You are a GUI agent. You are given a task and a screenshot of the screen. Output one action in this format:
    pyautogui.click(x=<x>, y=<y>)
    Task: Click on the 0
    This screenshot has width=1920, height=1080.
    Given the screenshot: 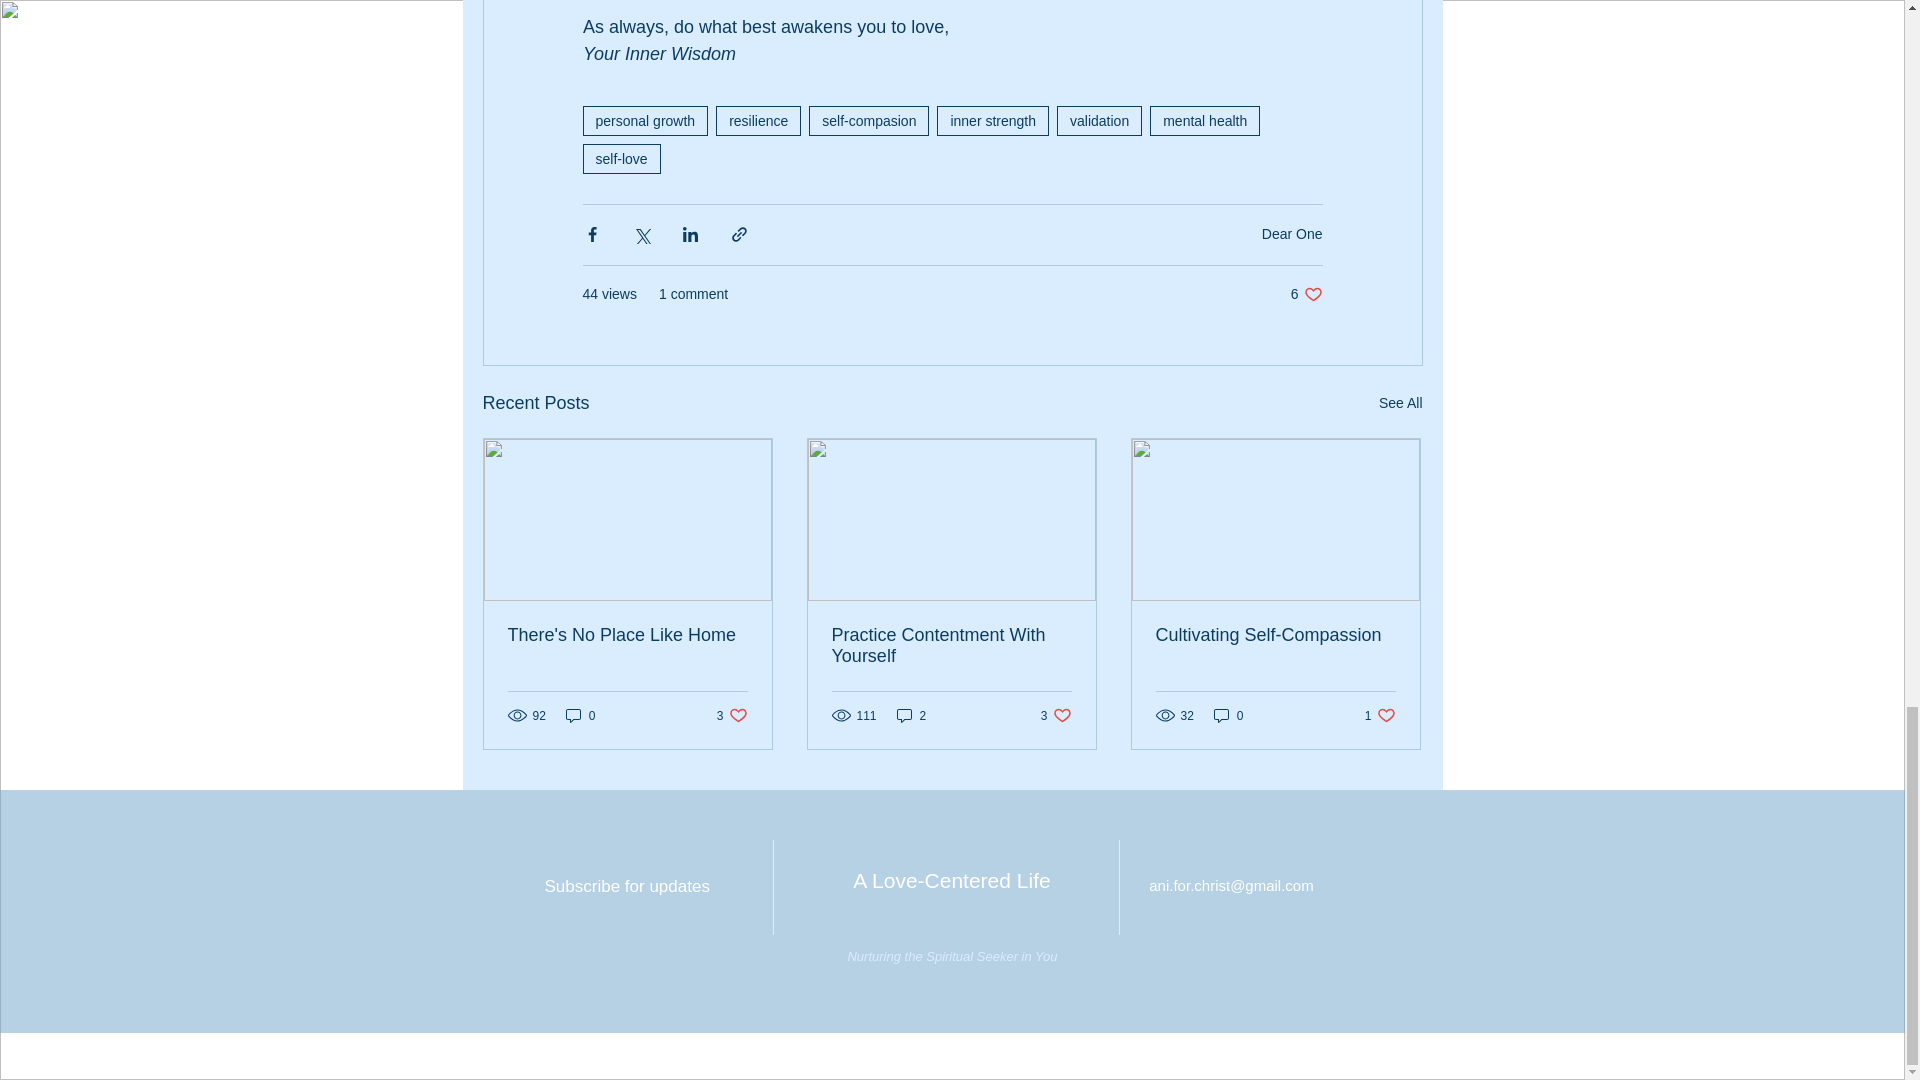 What is the action you would take?
    pyautogui.click(x=1204, y=120)
    